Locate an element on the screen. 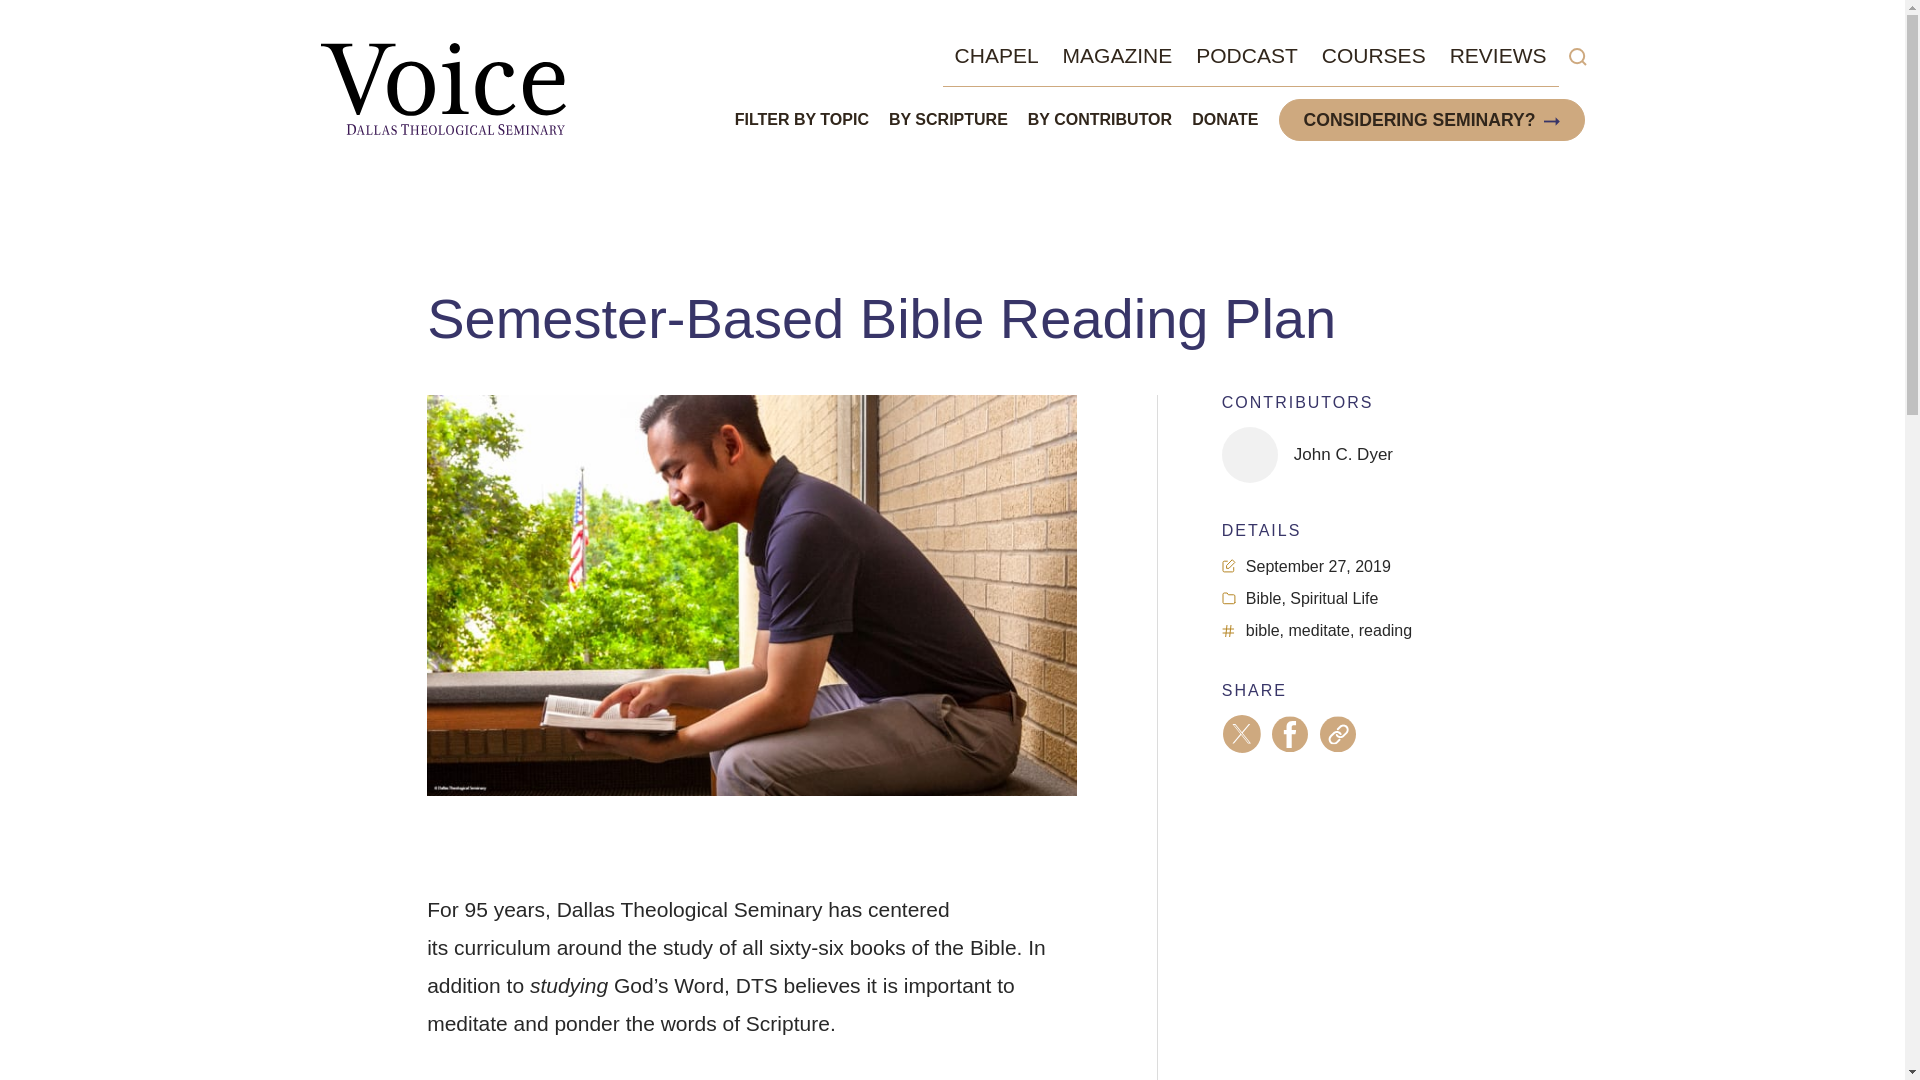 The width and height of the screenshot is (1920, 1080). FILTER BY TOPIC is located at coordinates (802, 119).